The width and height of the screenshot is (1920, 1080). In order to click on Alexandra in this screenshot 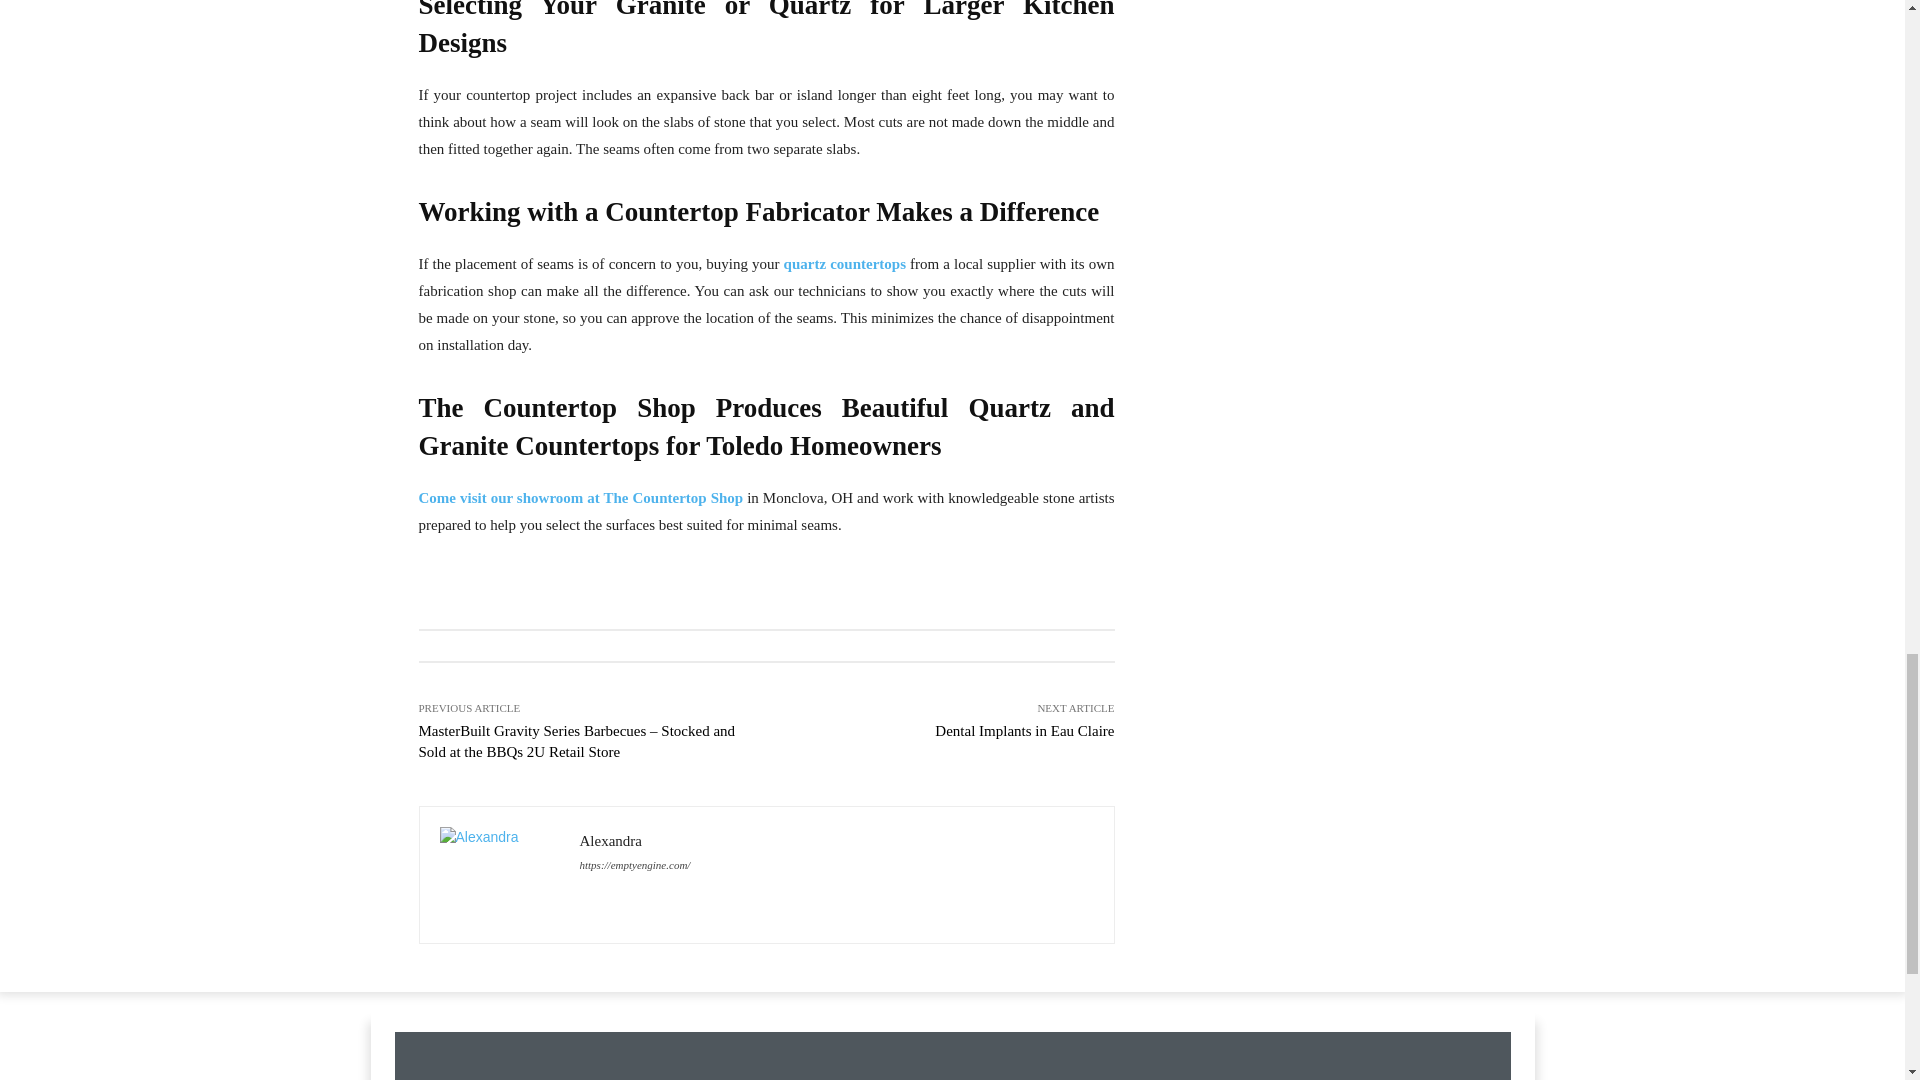, I will do `click(500, 875)`.